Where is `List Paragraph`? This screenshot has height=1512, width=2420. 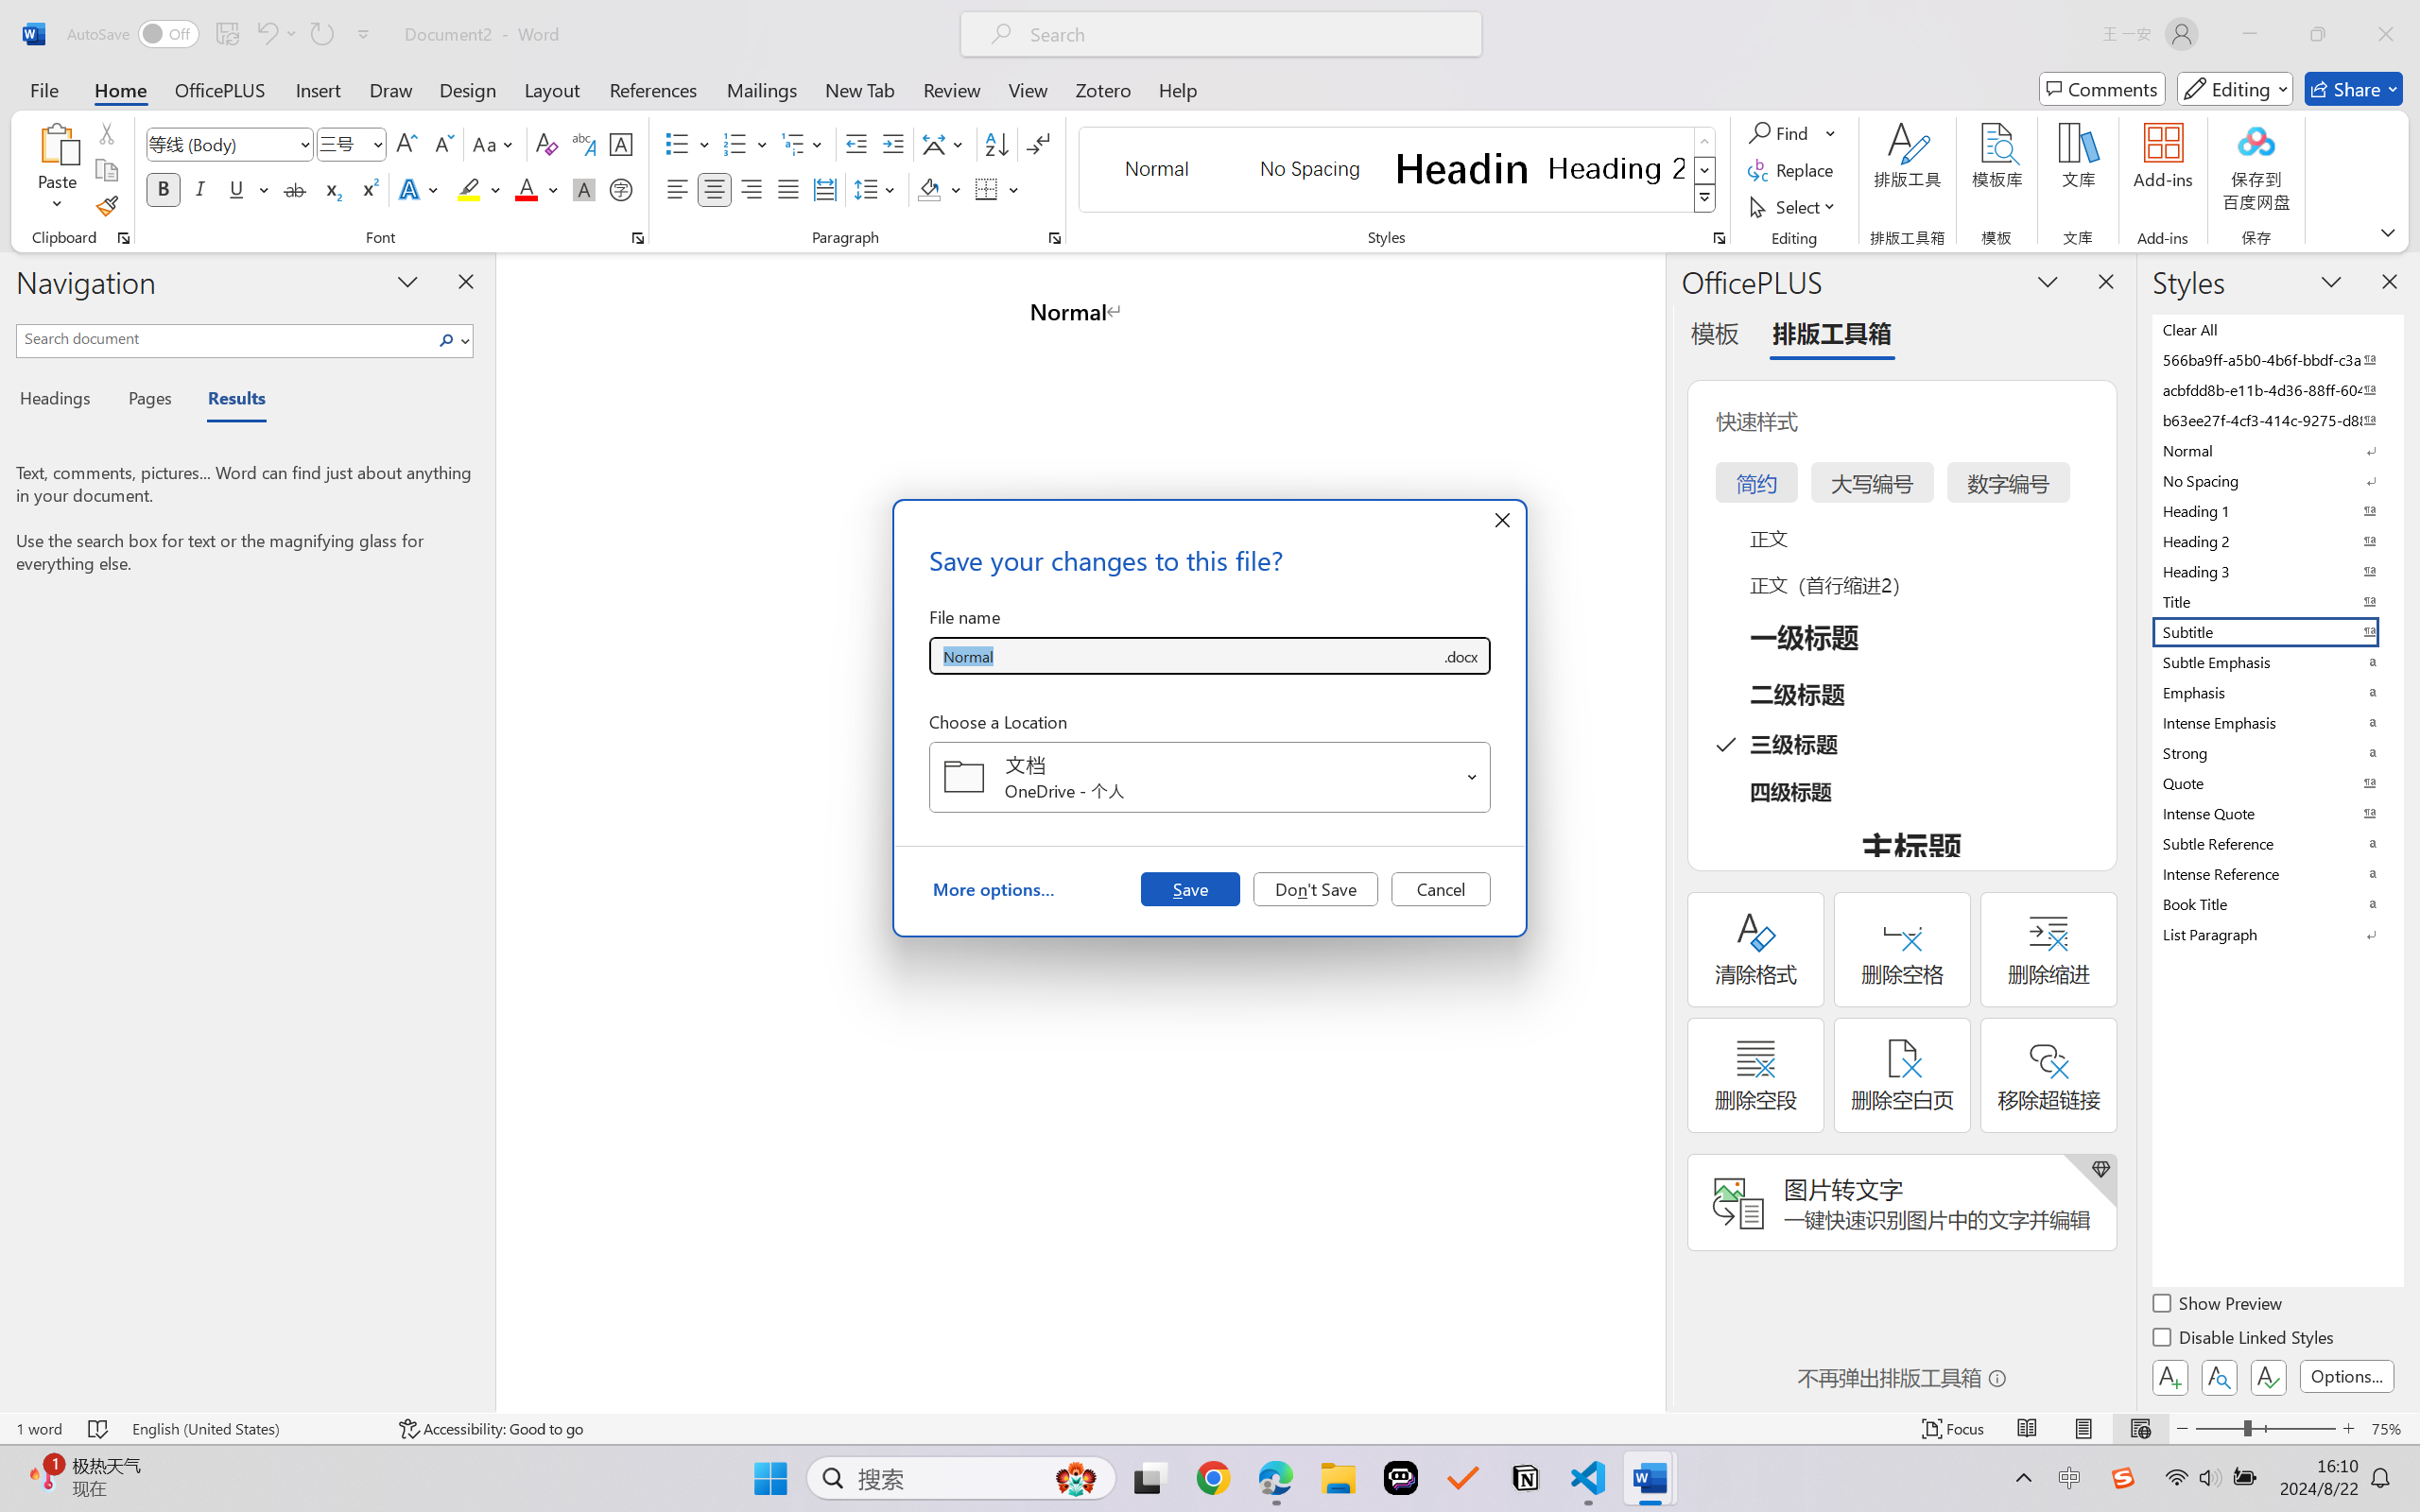
List Paragraph is located at coordinates (2276, 934).